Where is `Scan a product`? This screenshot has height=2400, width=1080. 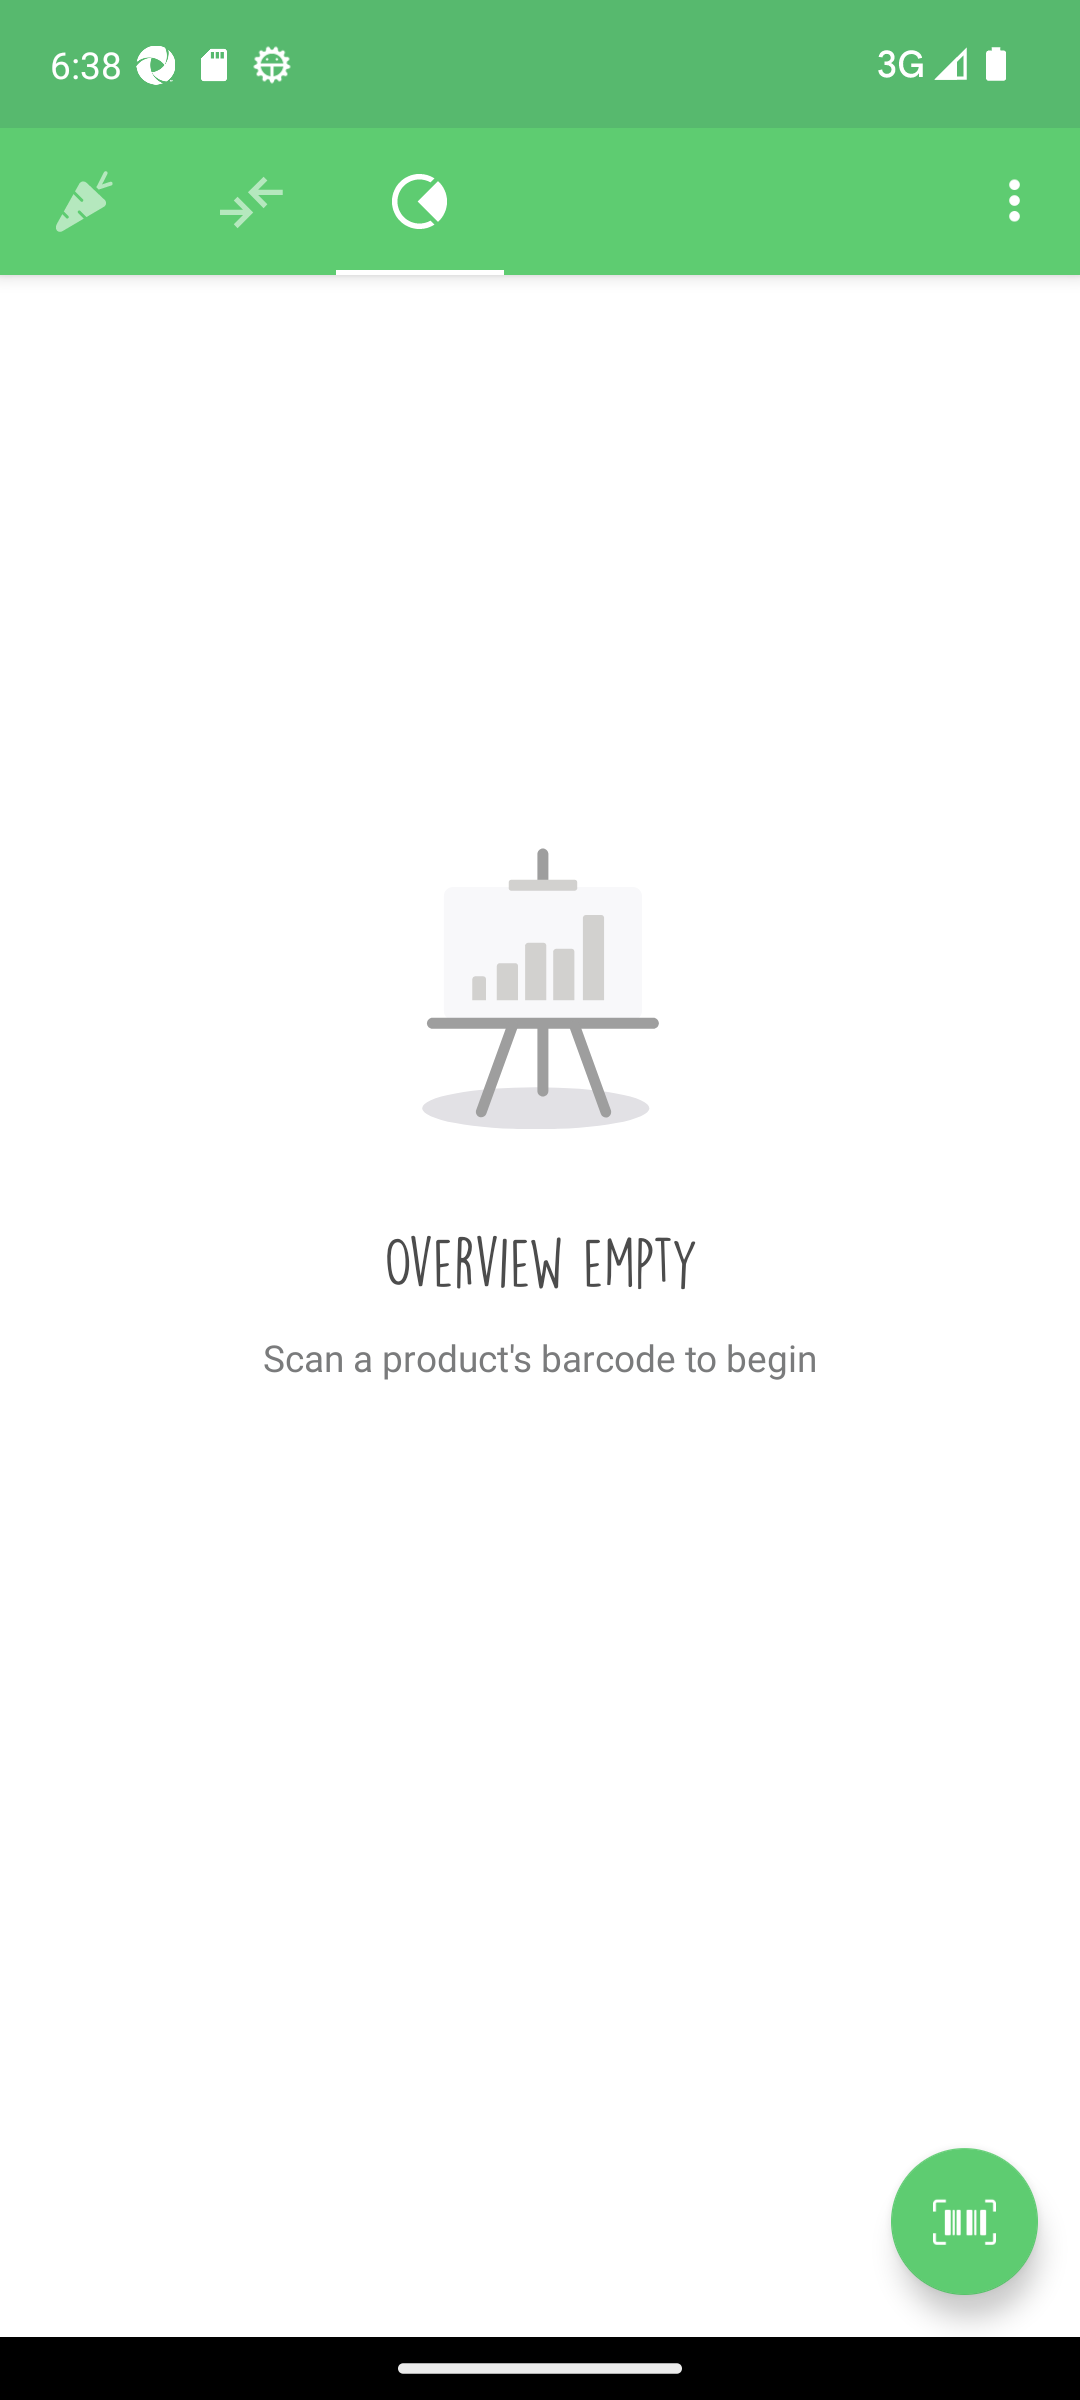 Scan a product is located at coordinates (964, 2221).